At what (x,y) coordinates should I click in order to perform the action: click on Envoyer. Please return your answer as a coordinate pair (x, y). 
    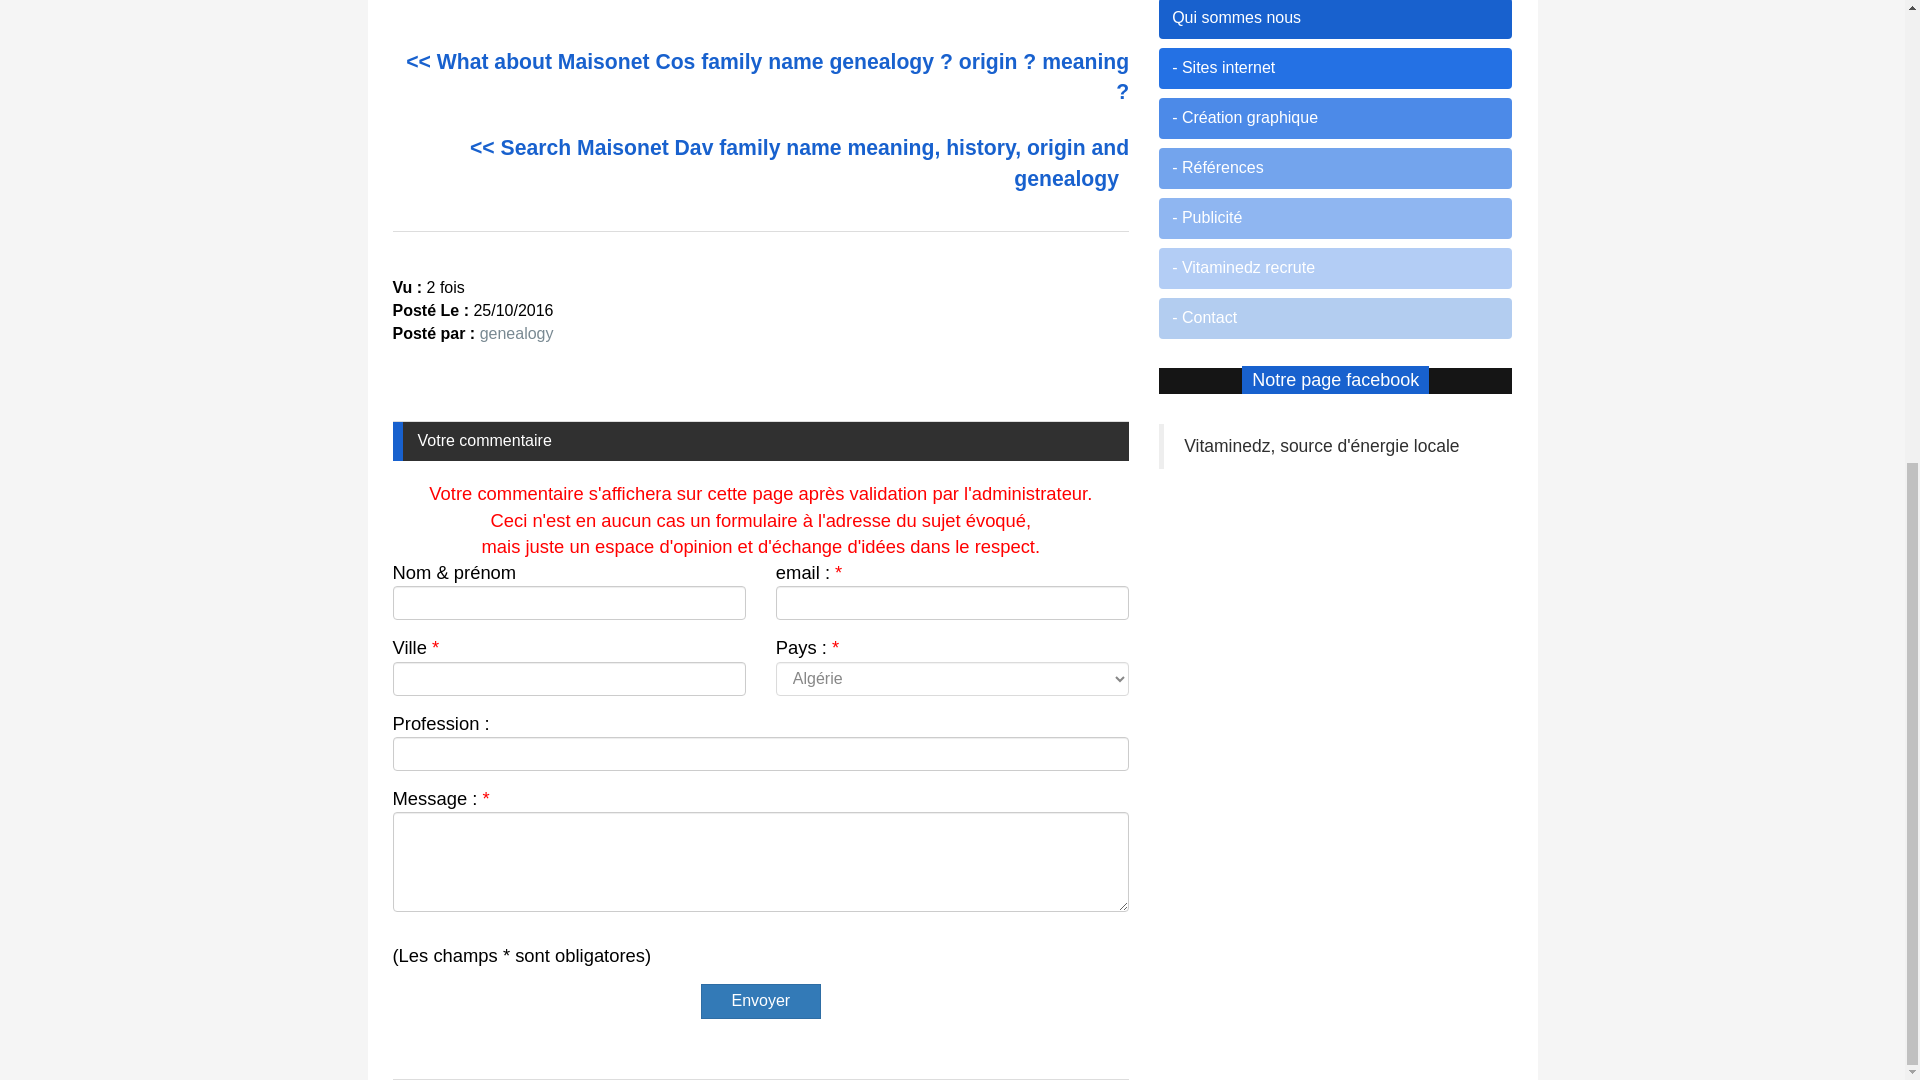
    Looking at the image, I should click on (760, 1001).